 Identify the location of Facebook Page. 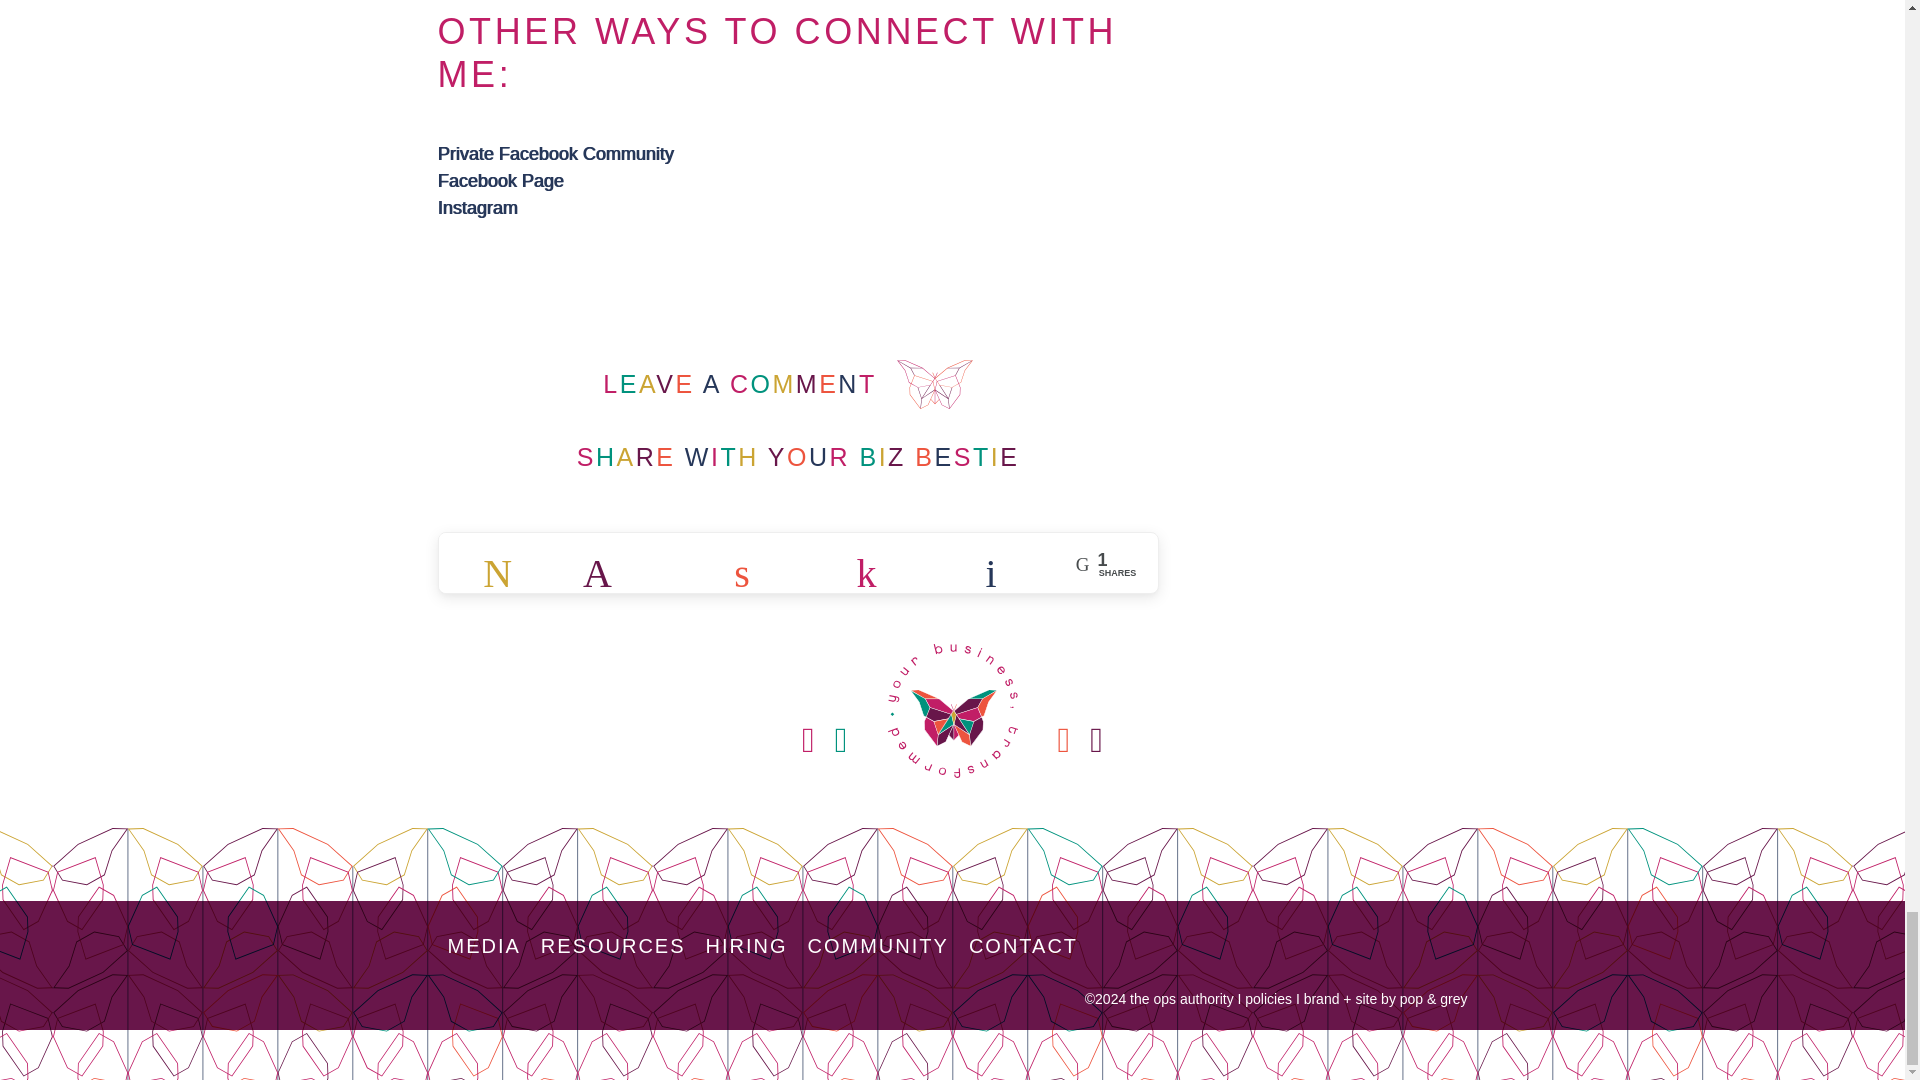
(500, 180).